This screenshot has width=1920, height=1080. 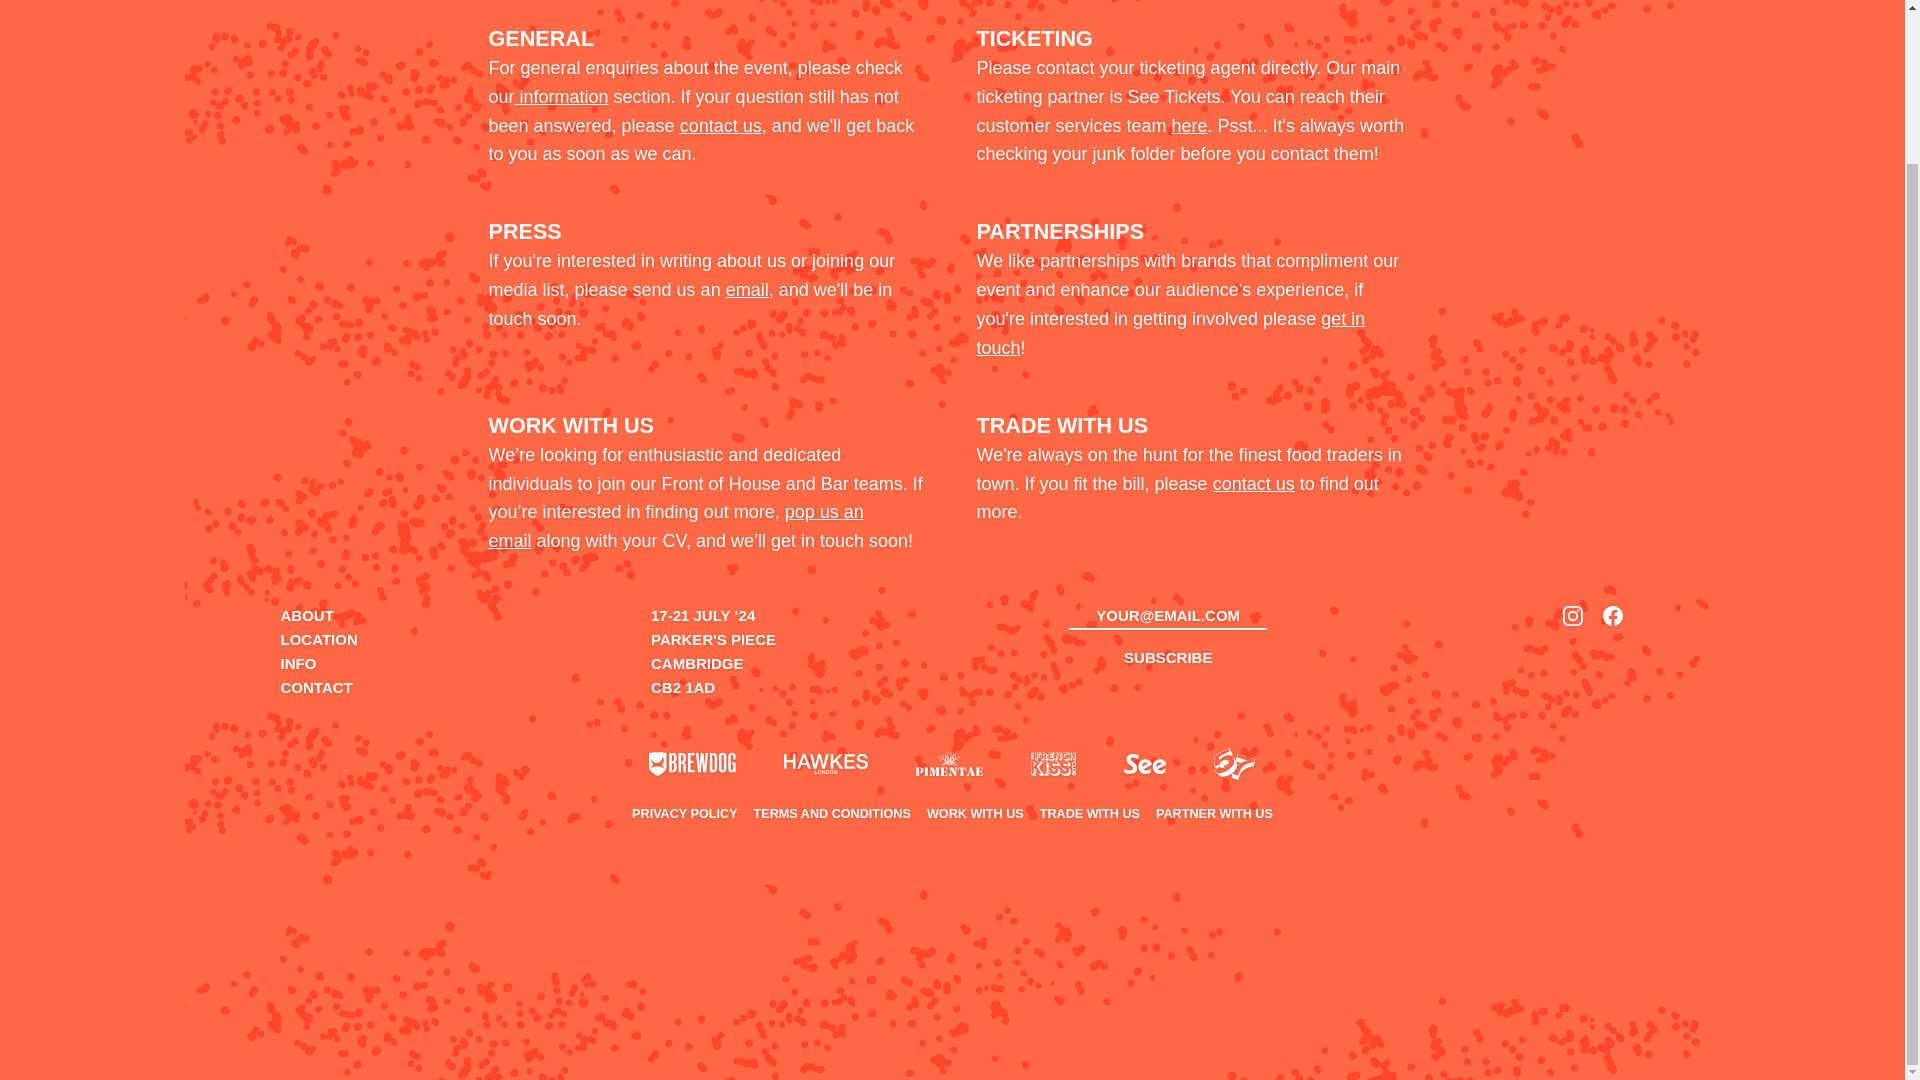 What do you see at coordinates (747, 290) in the screenshot?
I see `email` at bounding box center [747, 290].